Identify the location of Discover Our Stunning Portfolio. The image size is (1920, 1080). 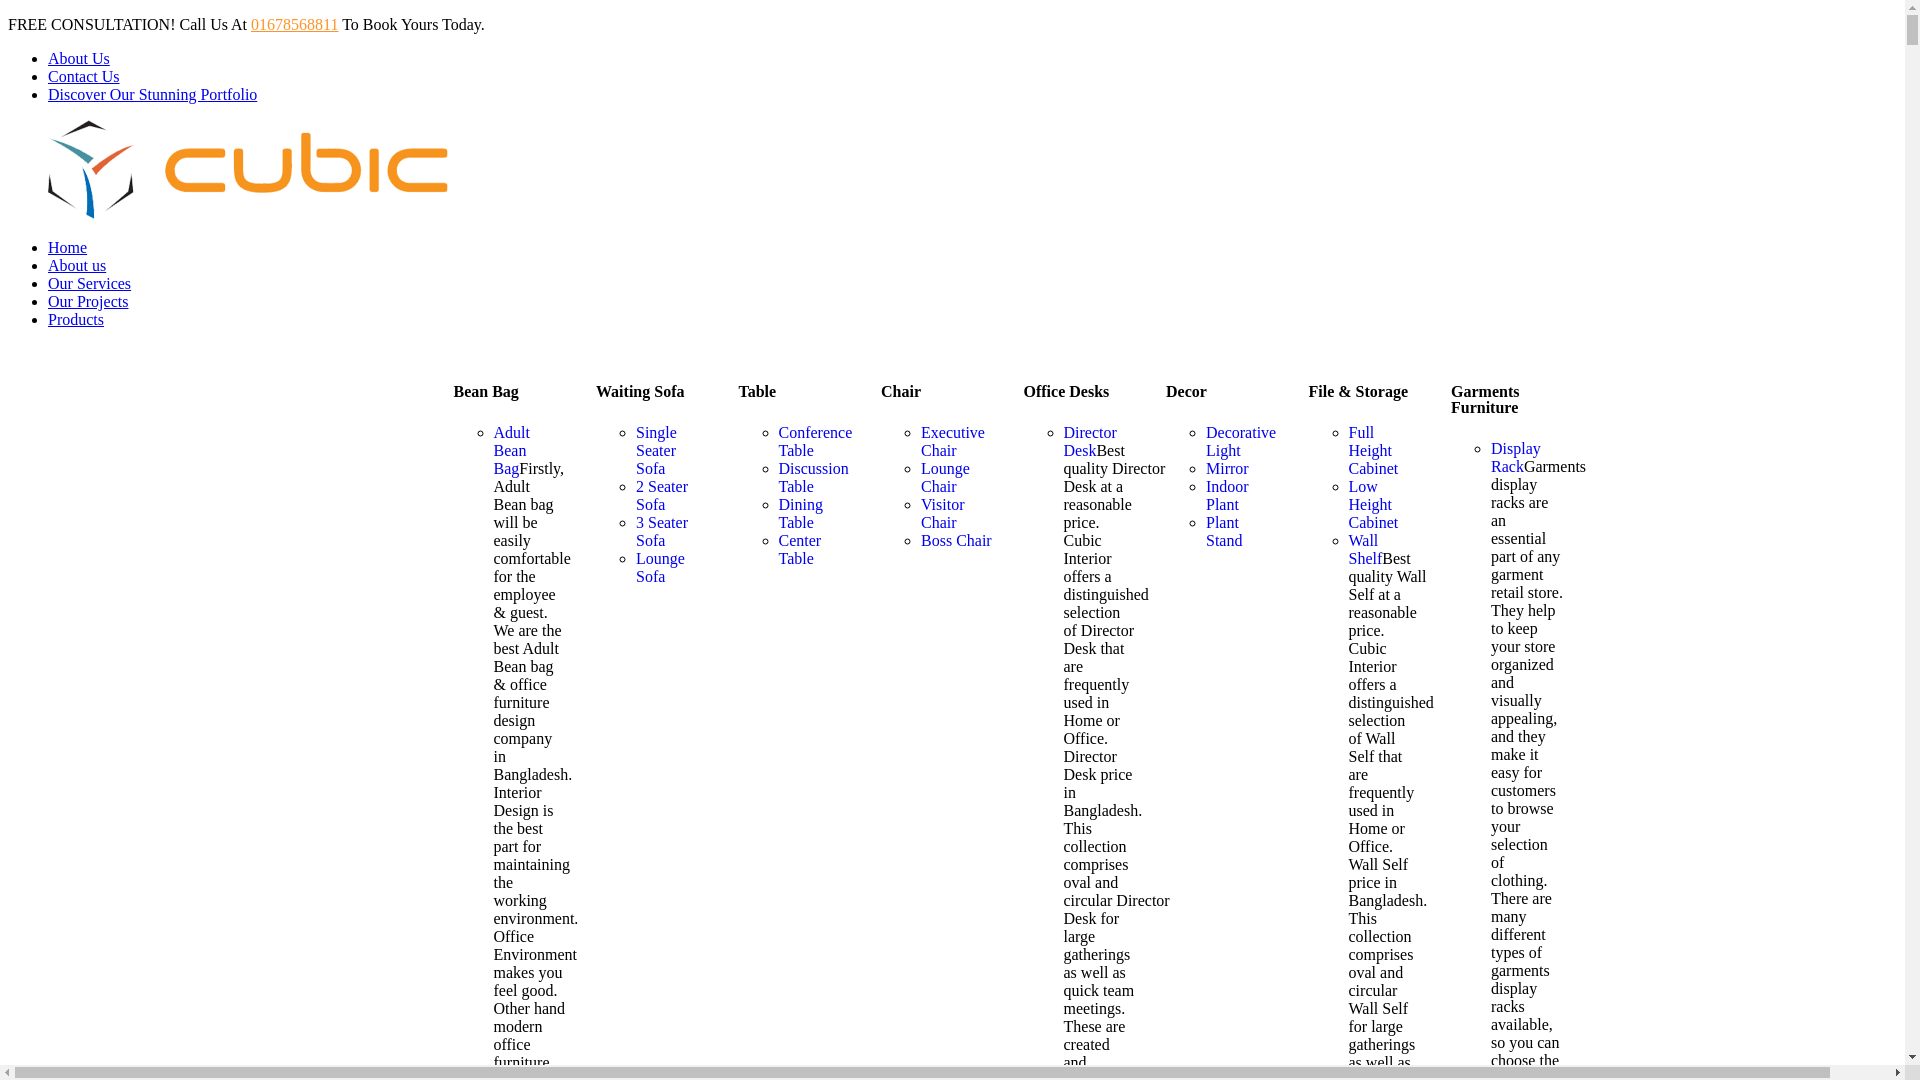
(152, 94).